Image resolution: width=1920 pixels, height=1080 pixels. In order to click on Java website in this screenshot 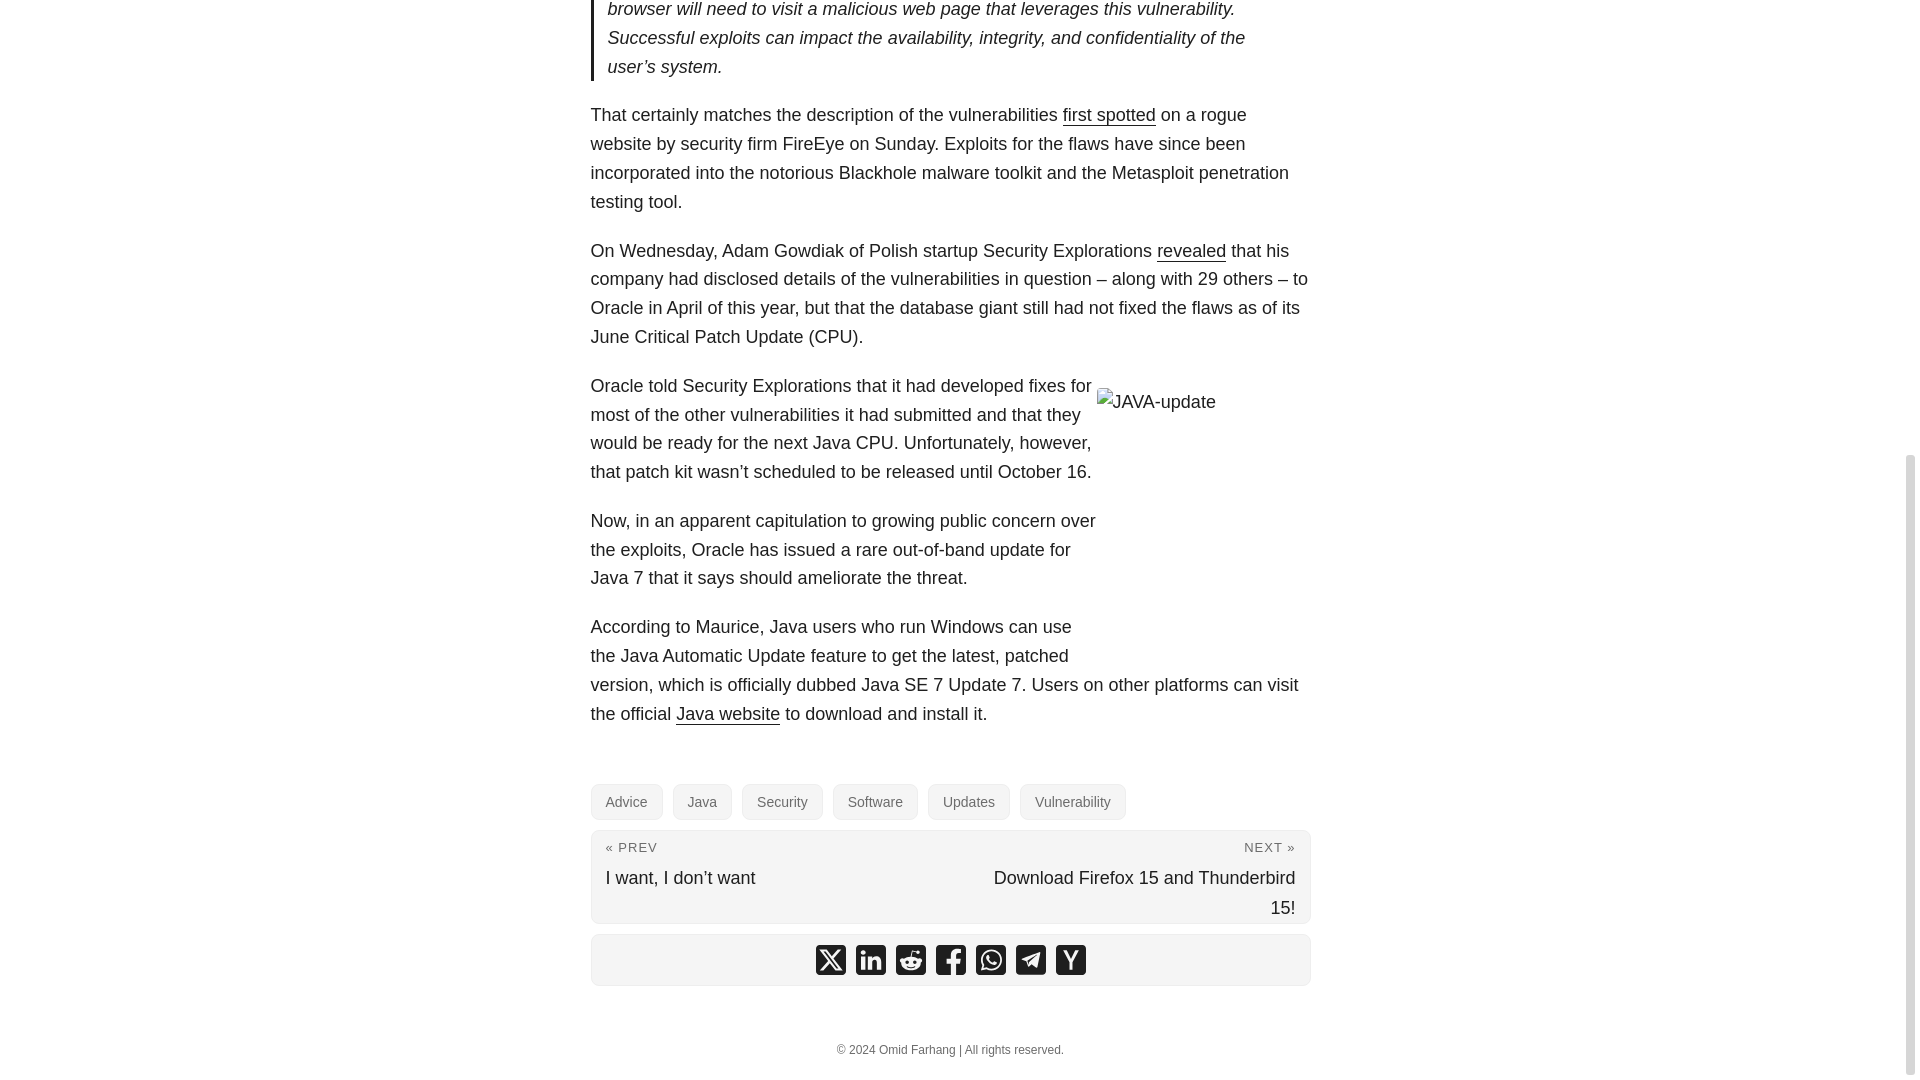, I will do `click(727, 714)`.